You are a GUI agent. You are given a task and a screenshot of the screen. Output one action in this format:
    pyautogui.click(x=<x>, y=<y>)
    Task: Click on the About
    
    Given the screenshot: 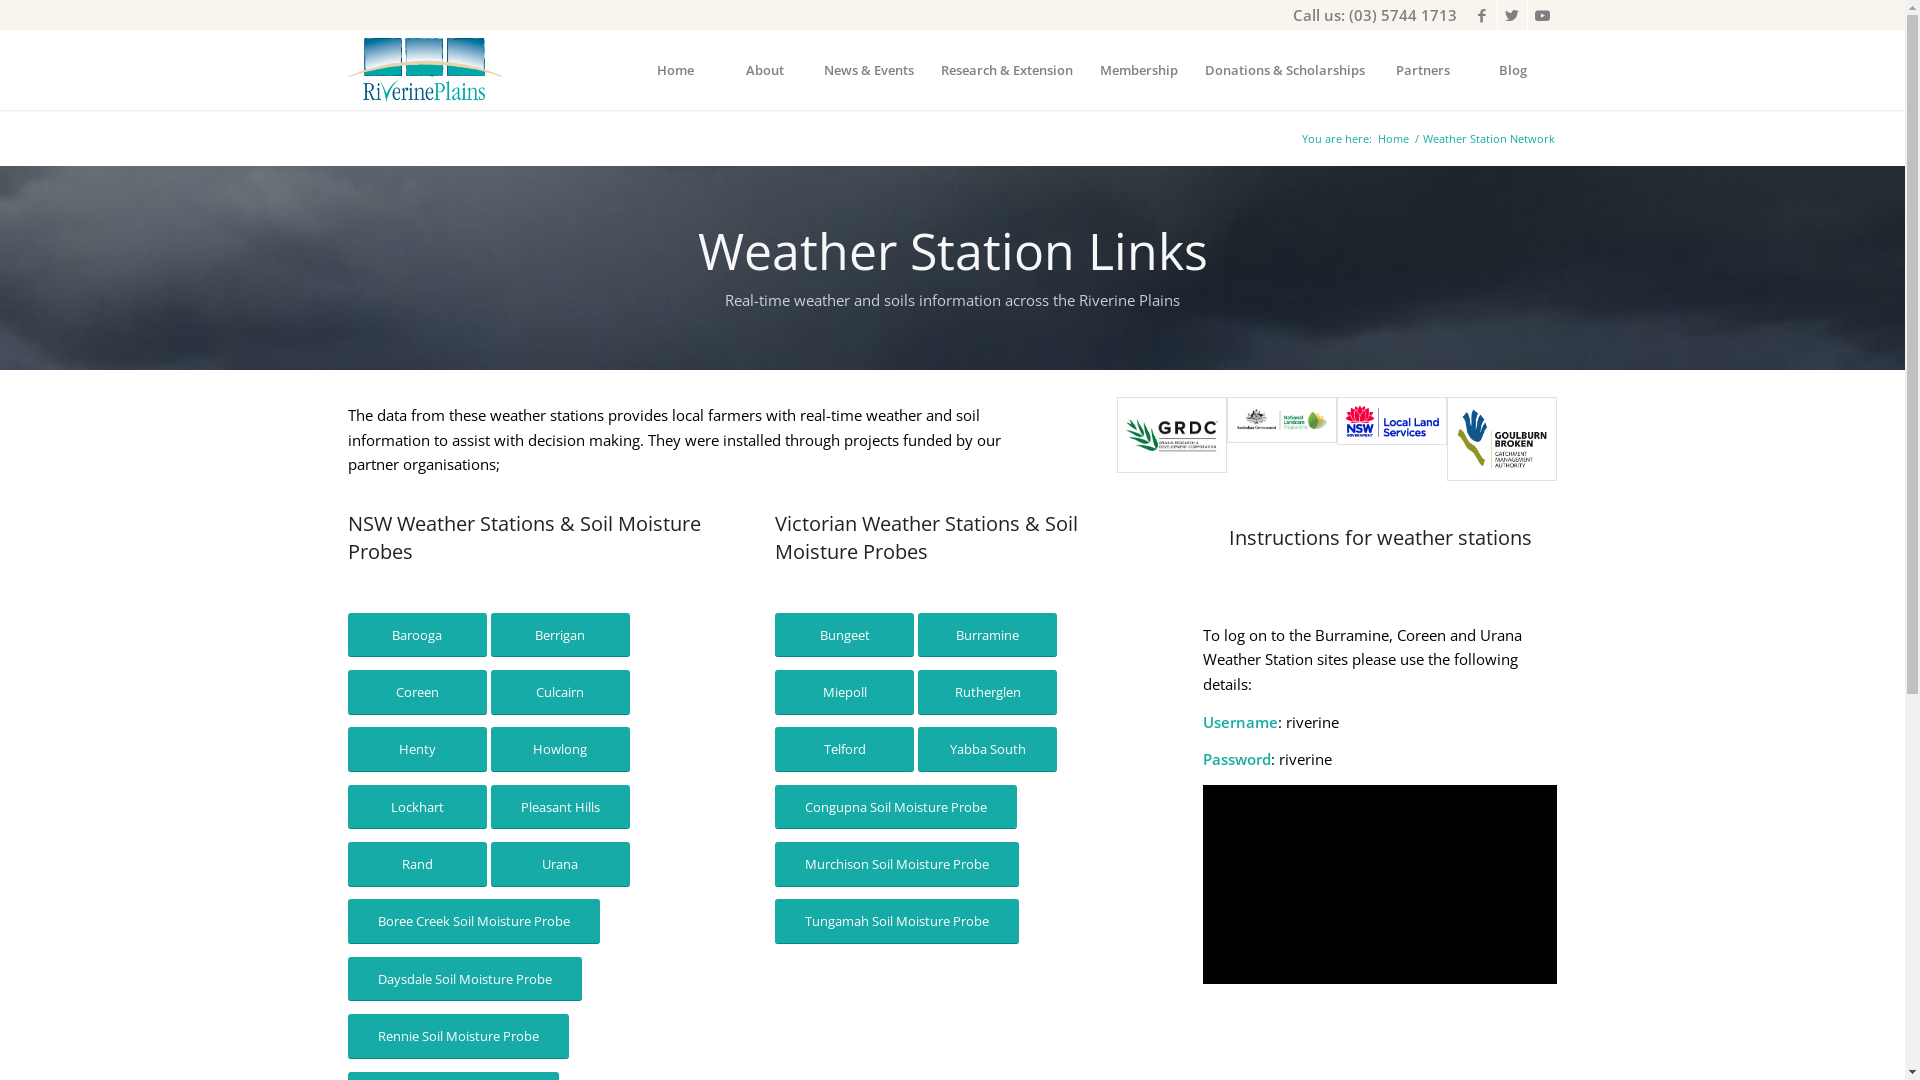 What is the action you would take?
    pyautogui.click(x=765, y=70)
    